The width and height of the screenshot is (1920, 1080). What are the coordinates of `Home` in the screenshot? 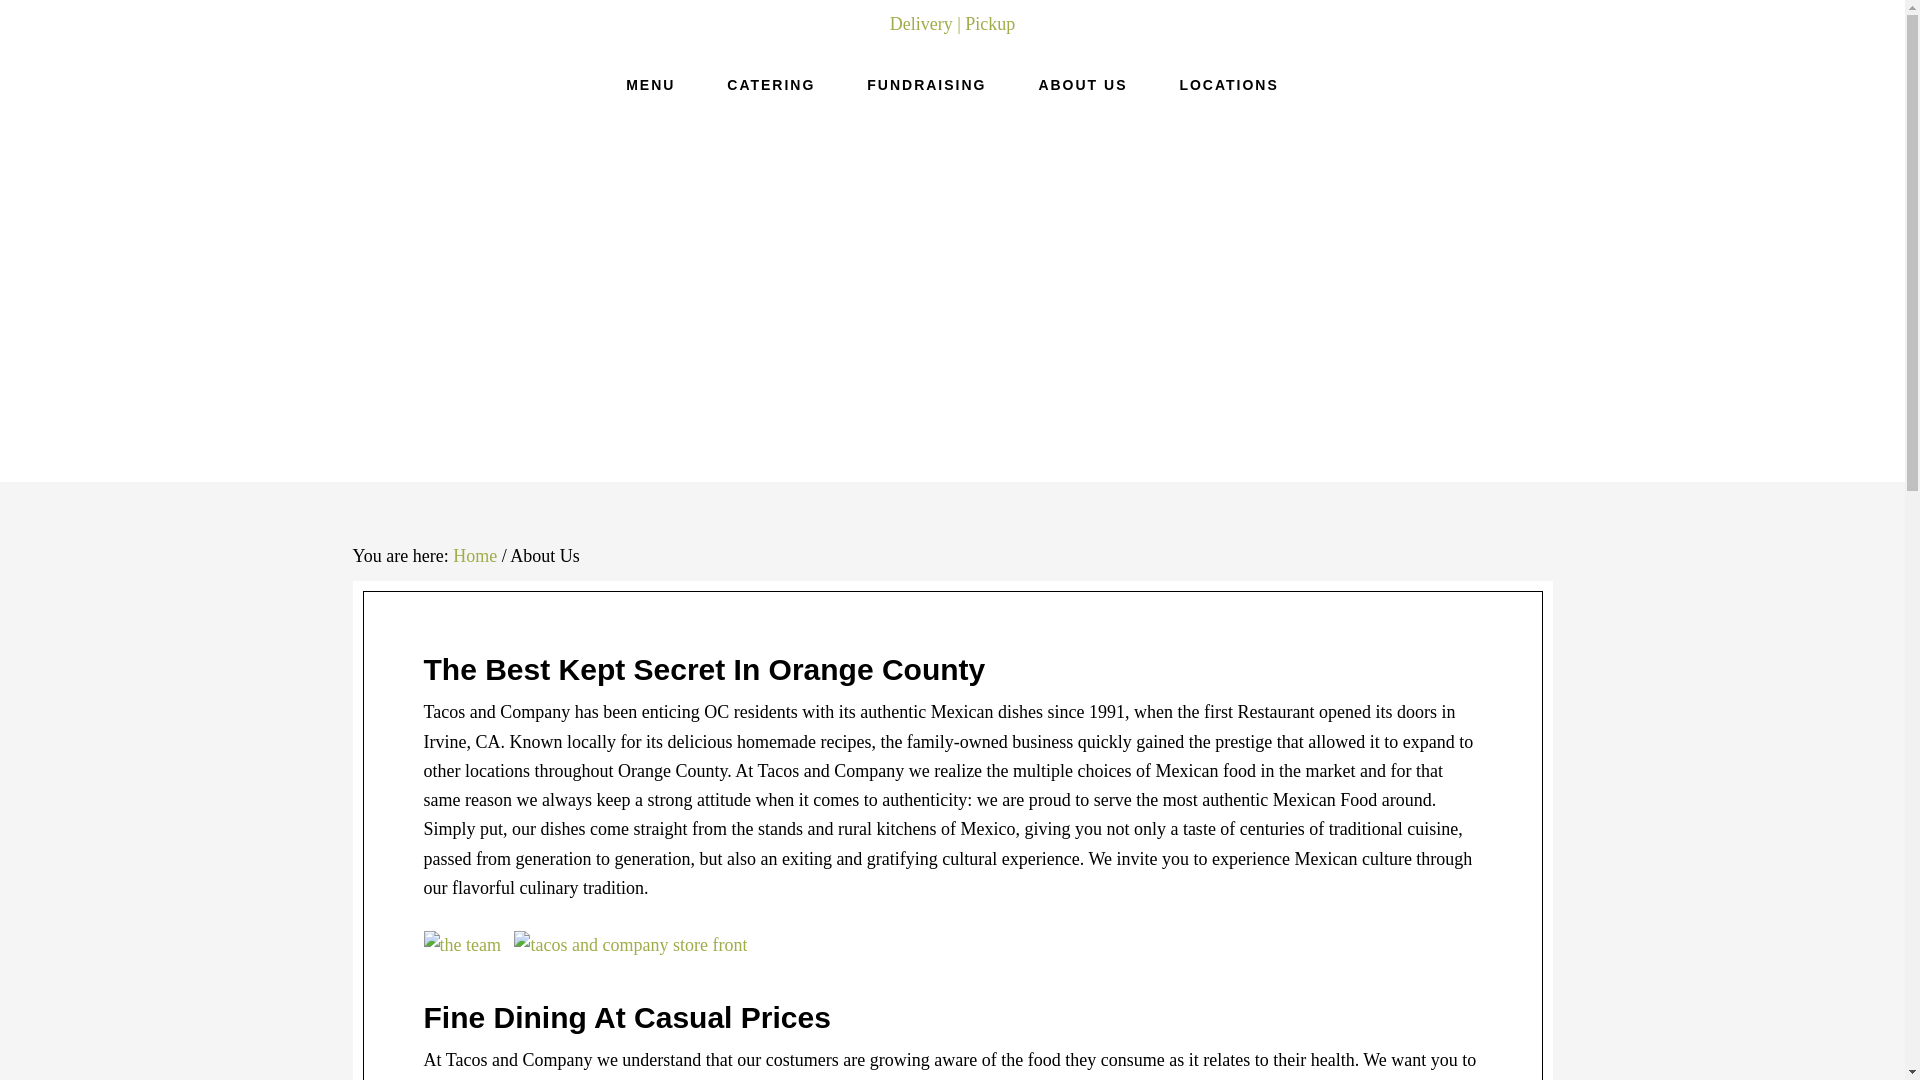 It's located at (475, 556).